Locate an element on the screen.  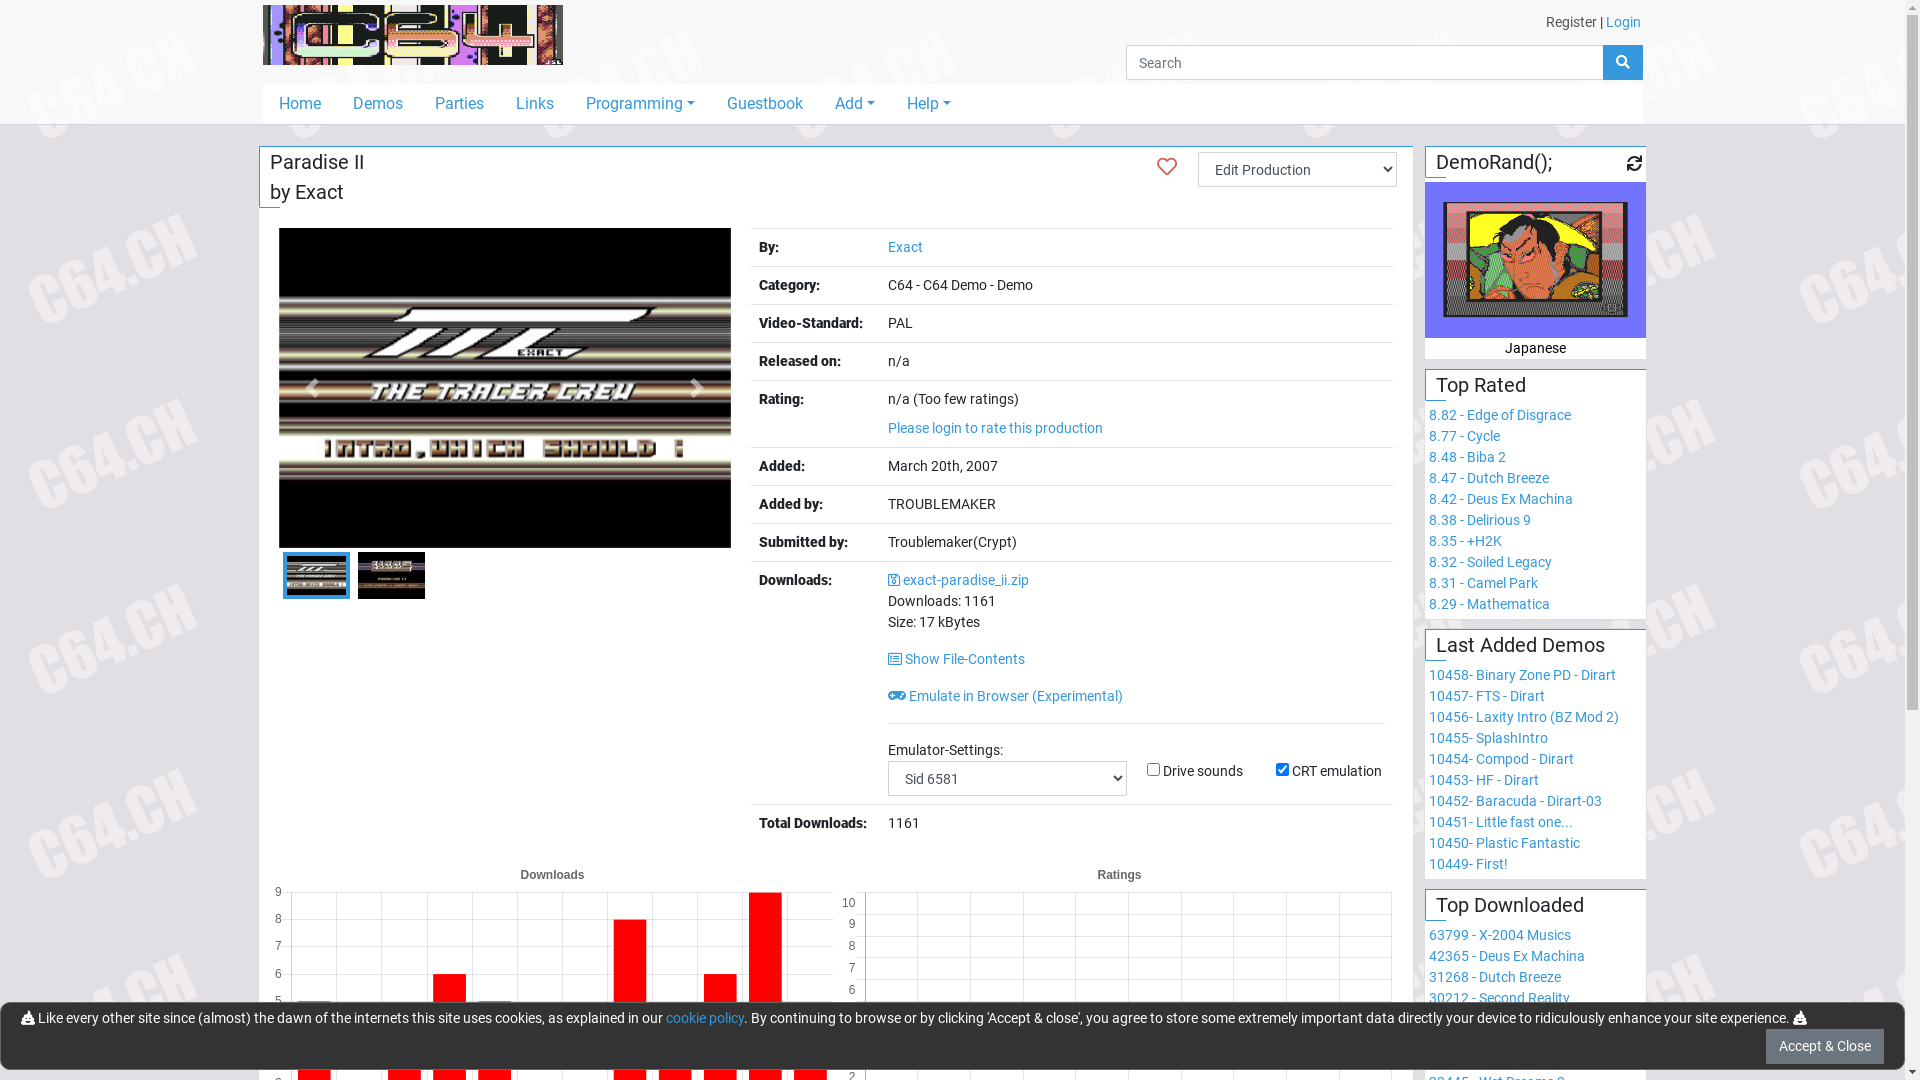
Top Downloaded is located at coordinates (1510, 905).